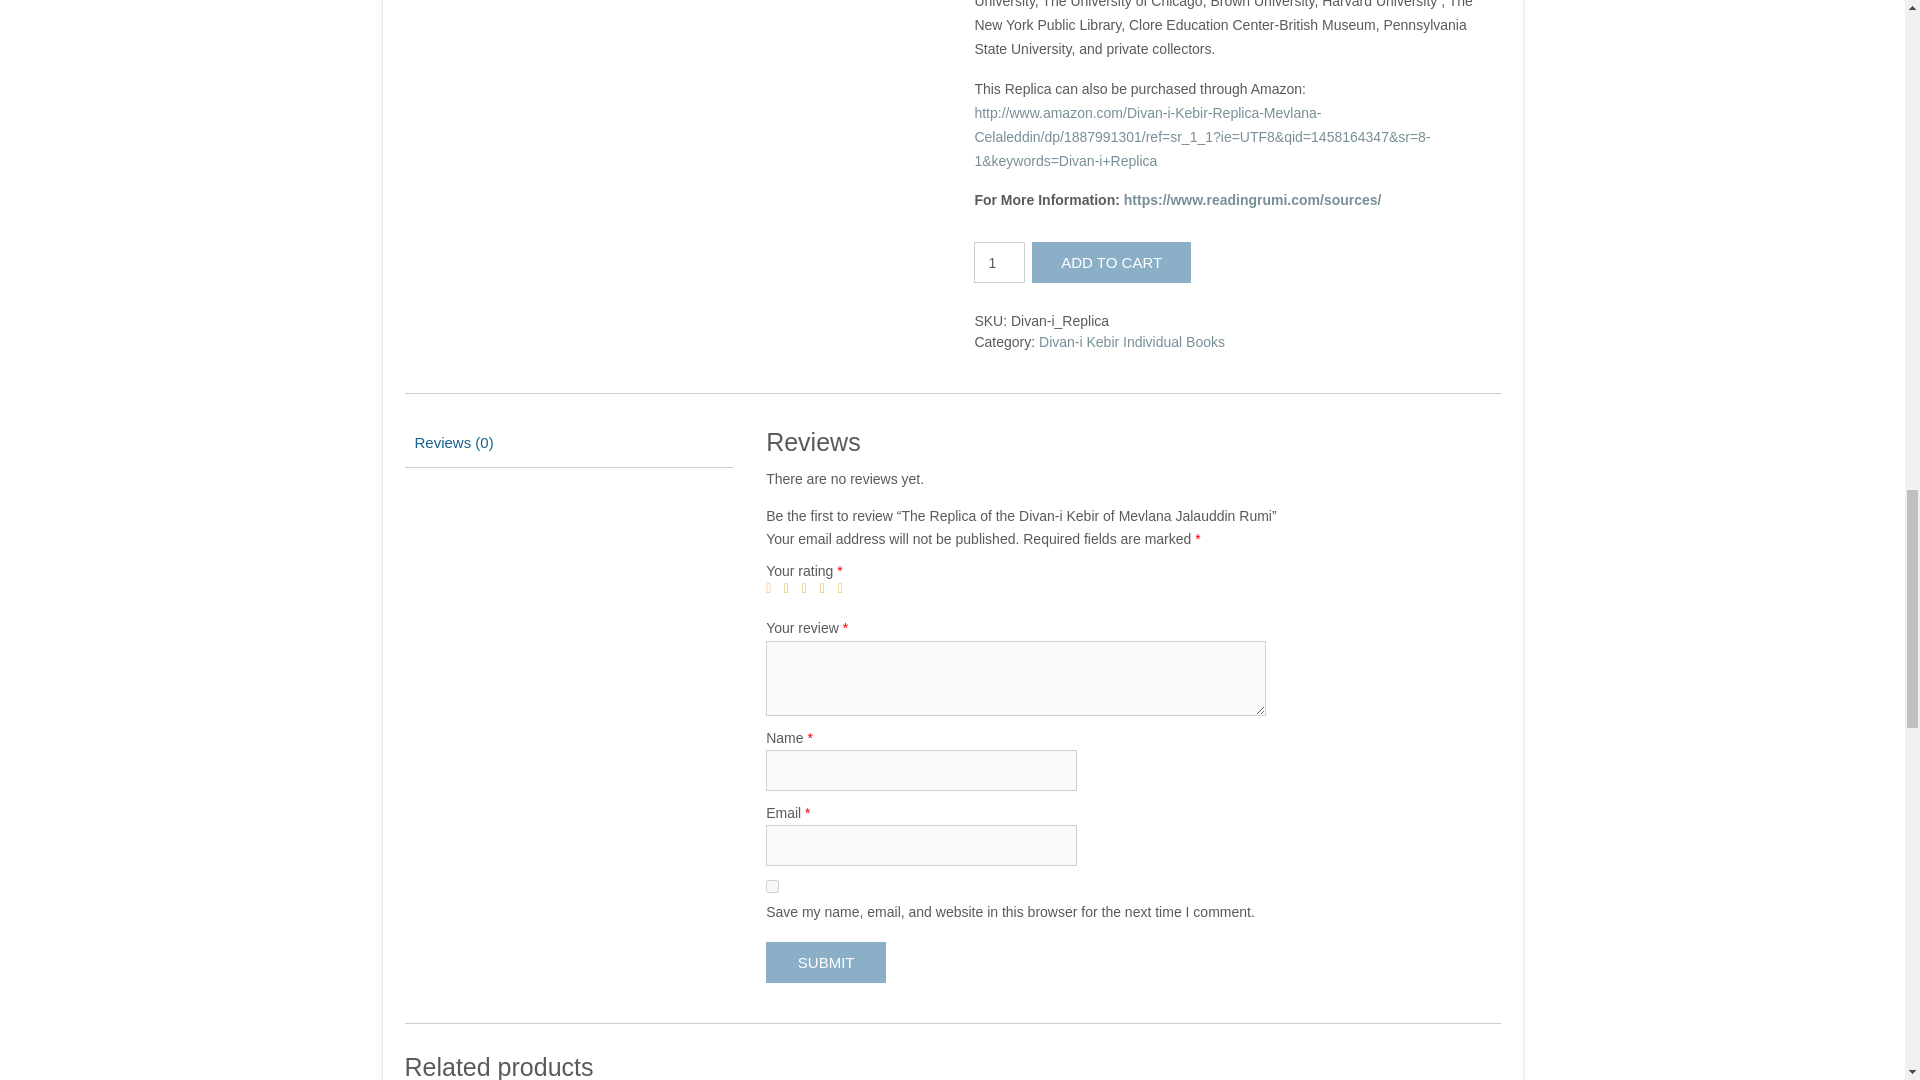  Describe the element at coordinates (844, 589) in the screenshot. I see `5` at that location.